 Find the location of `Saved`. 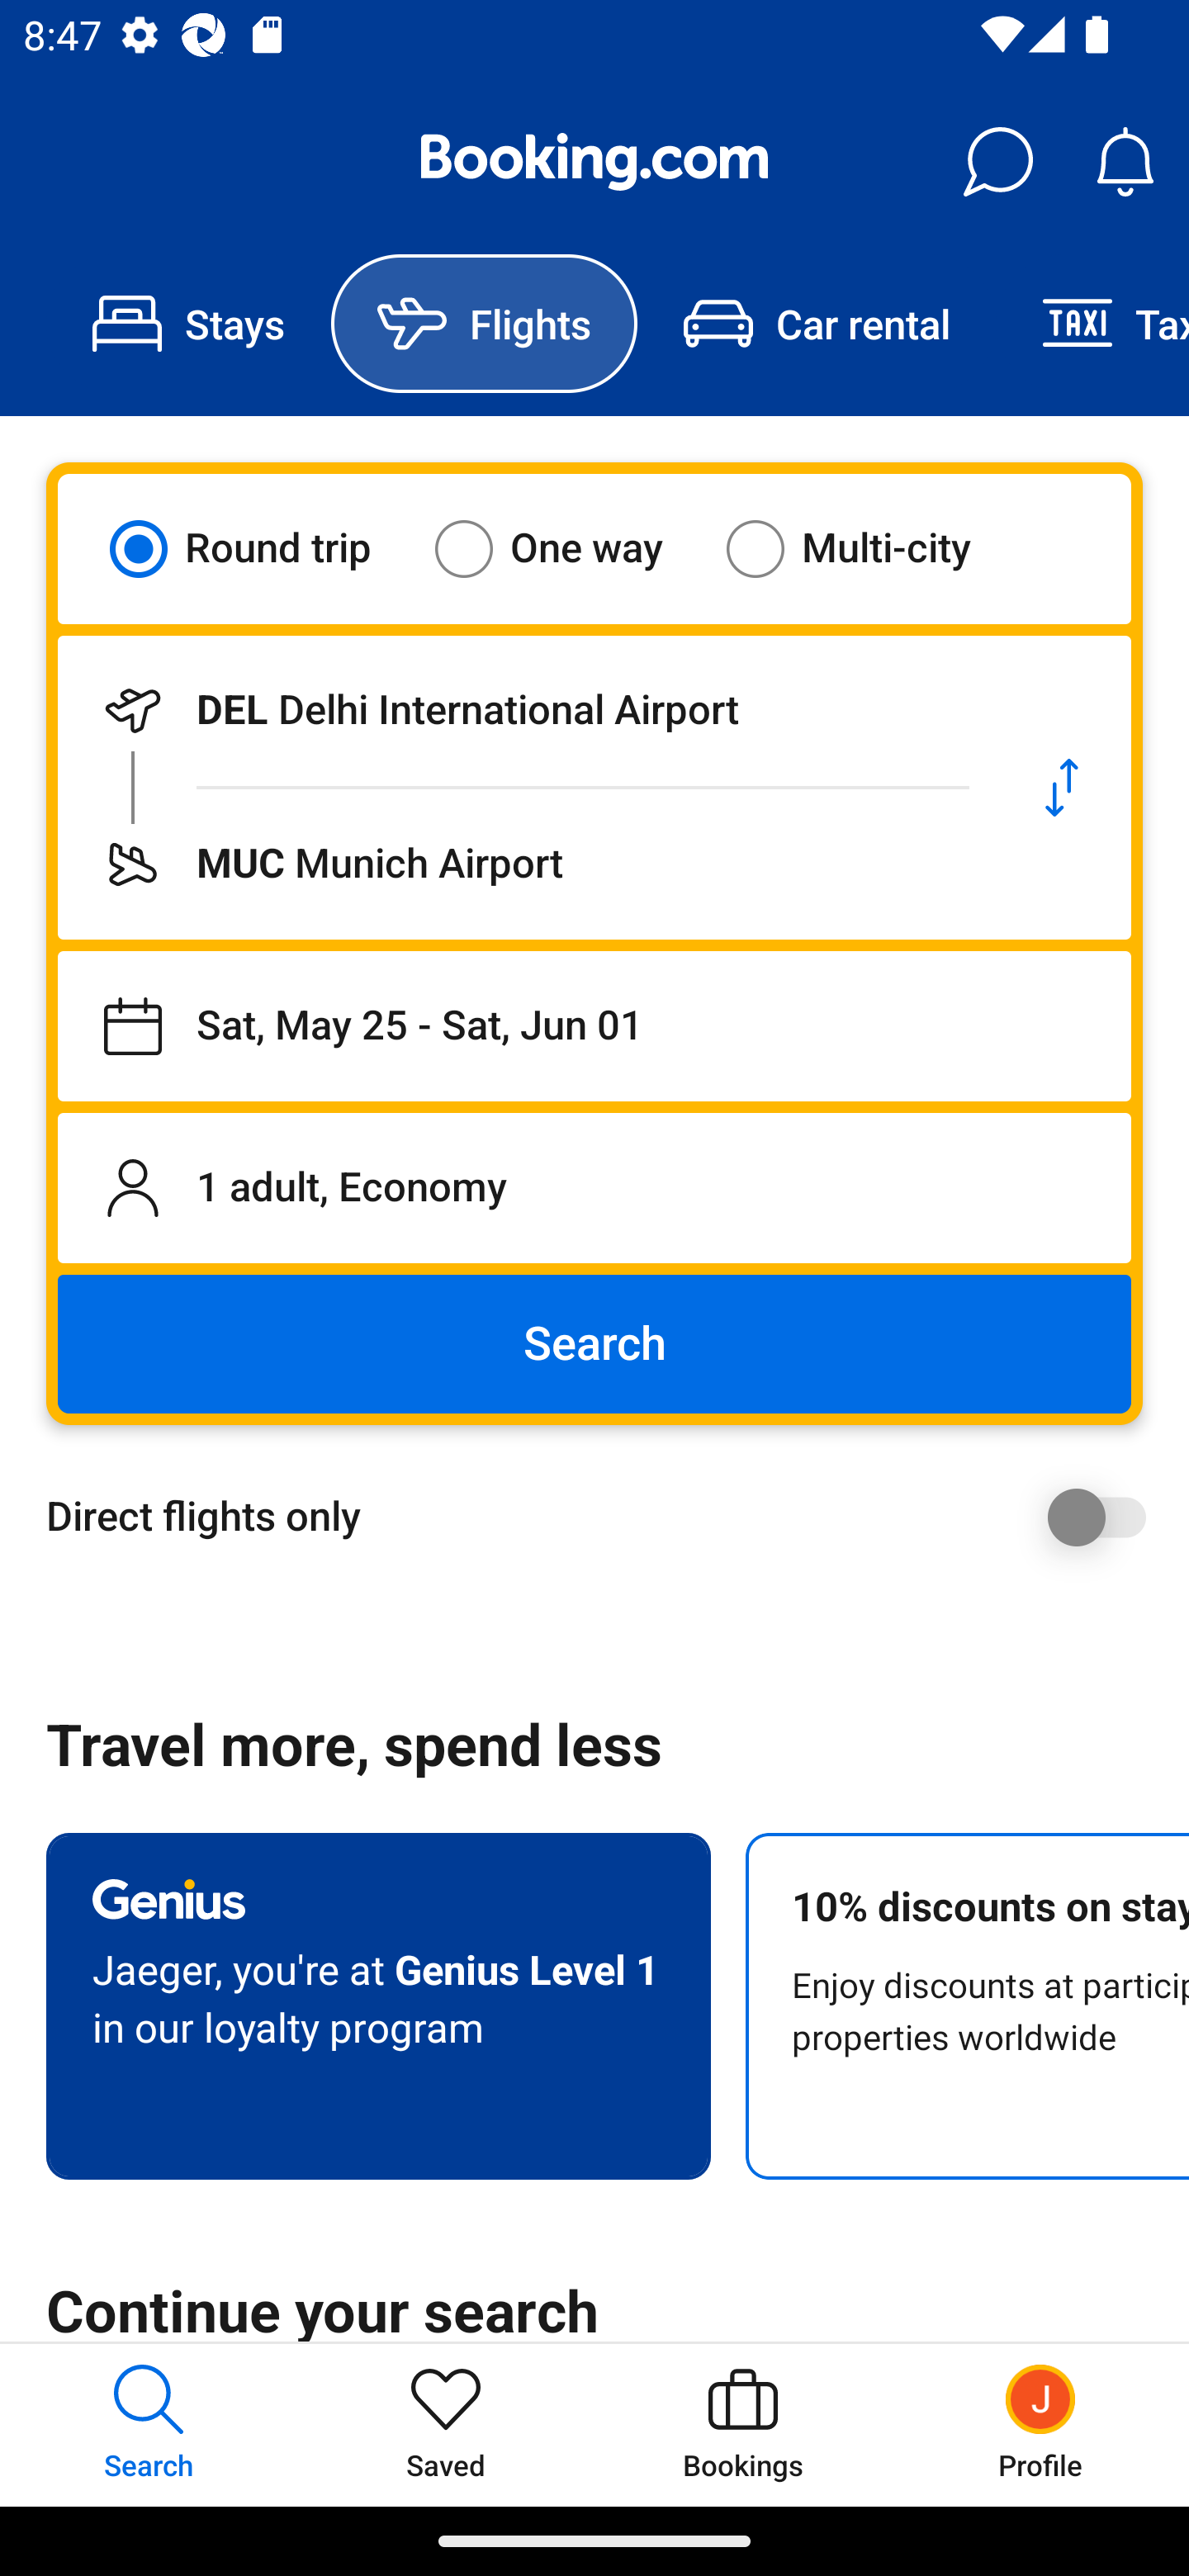

Saved is located at coordinates (446, 2424).